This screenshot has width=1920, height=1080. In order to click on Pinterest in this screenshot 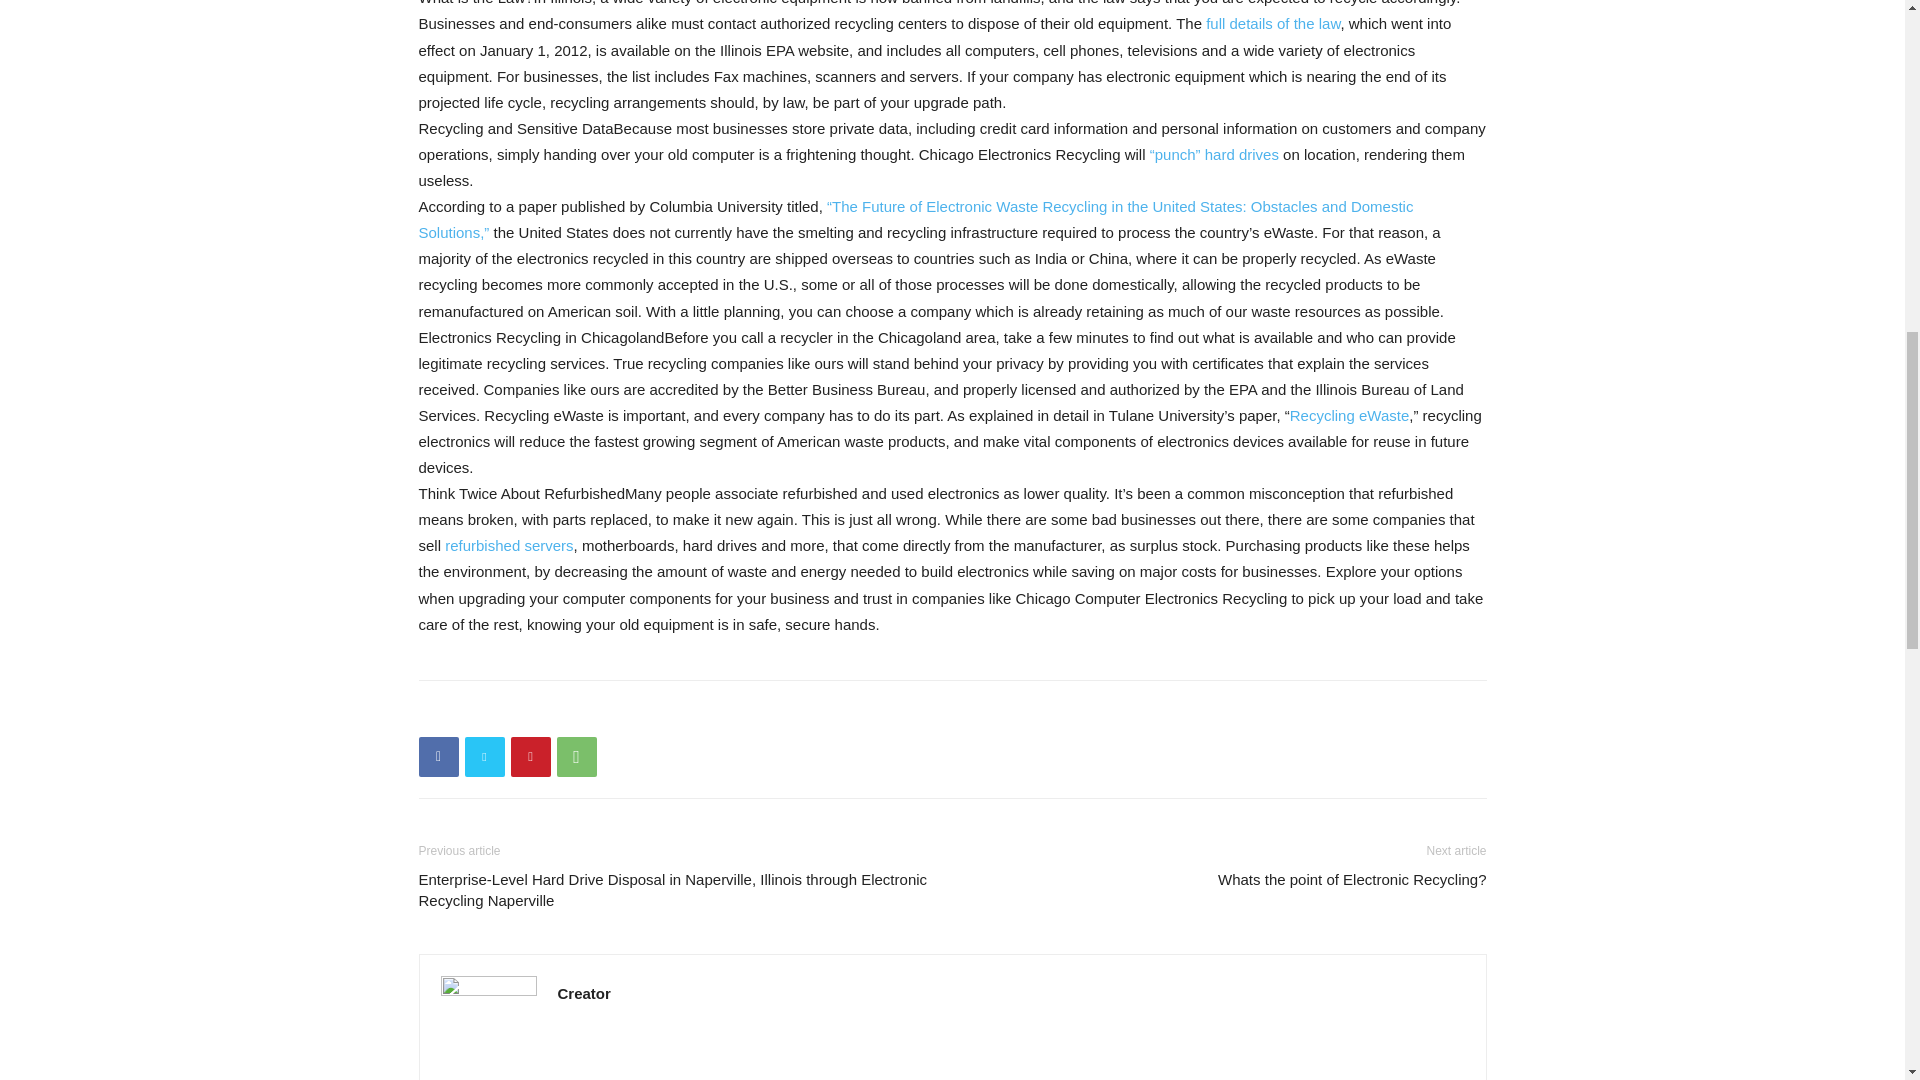, I will do `click(530, 756)`.